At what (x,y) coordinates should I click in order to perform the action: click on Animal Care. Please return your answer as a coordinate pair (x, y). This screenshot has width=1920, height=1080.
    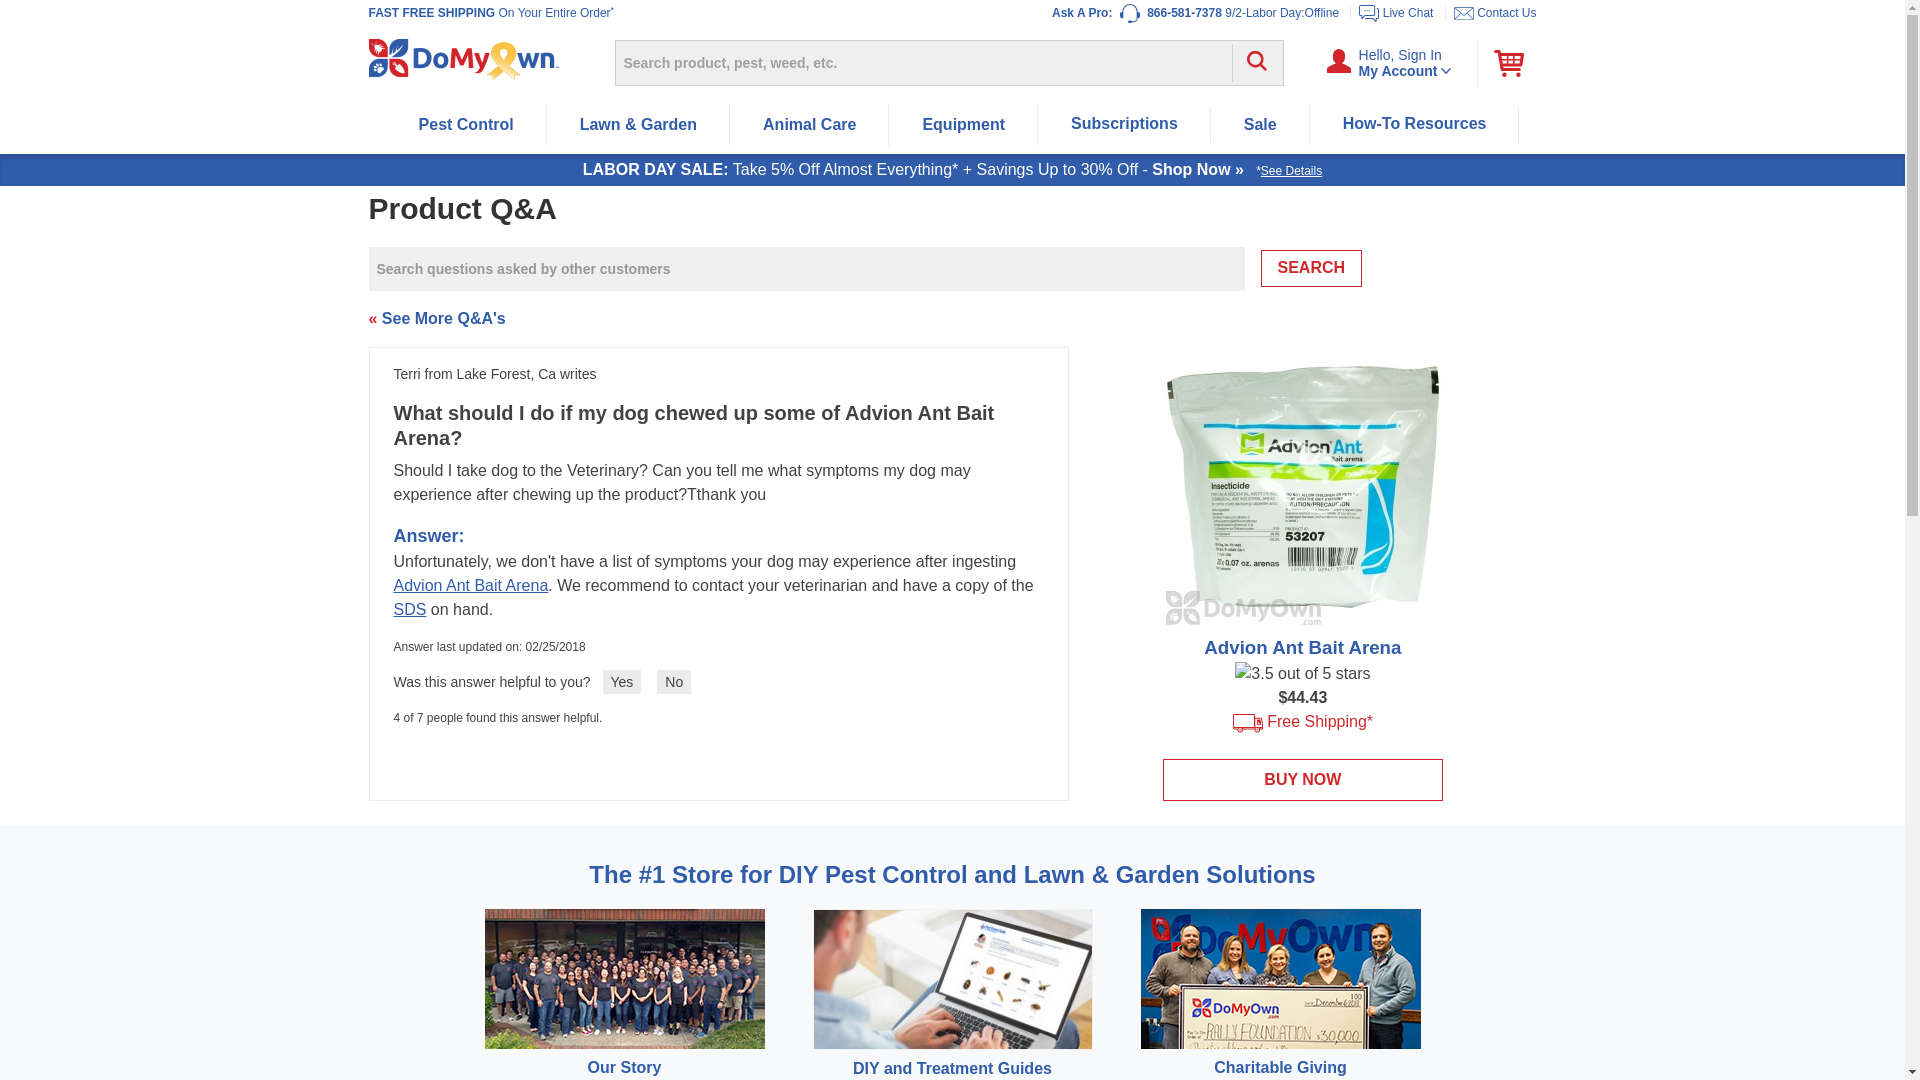
    Looking at the image, I should click on (963, 124).